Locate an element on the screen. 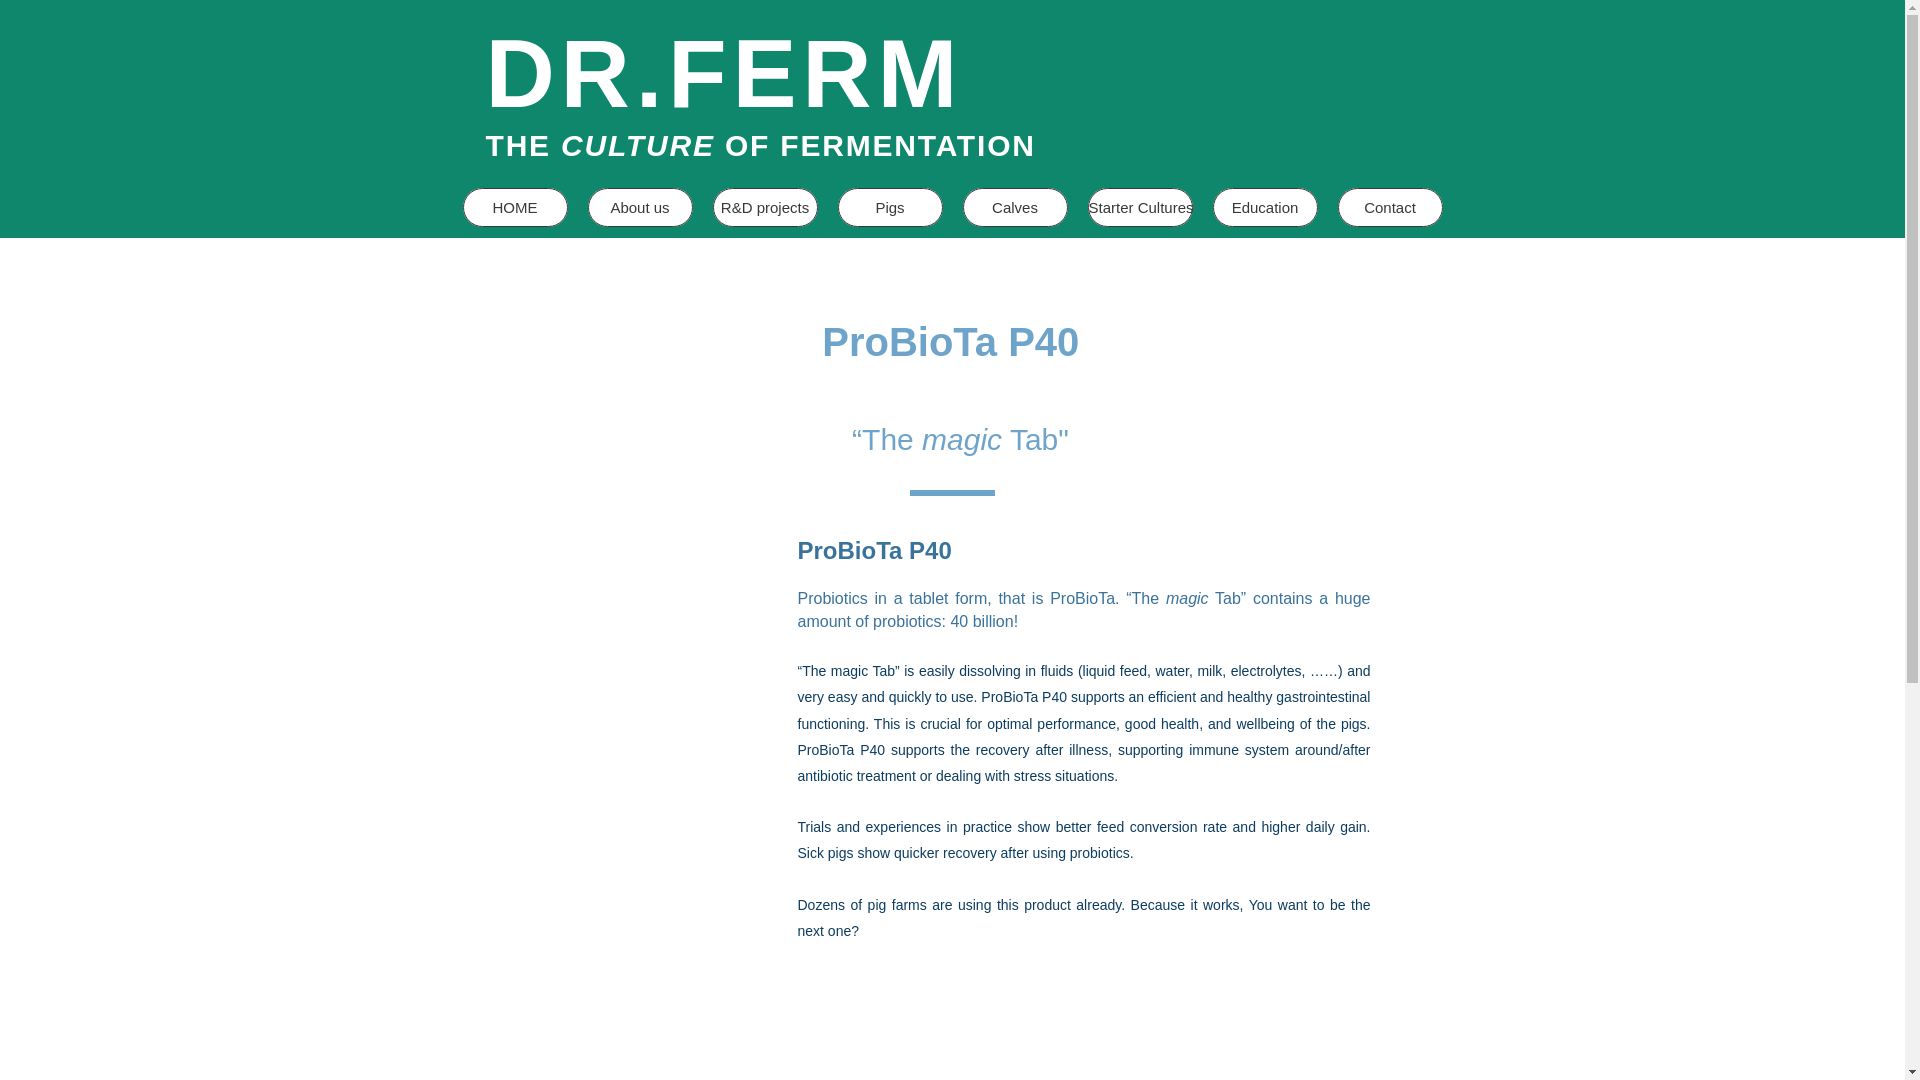 This screenshot has width=1920, height=1080. Contact is located at coordinates (1390, 206).